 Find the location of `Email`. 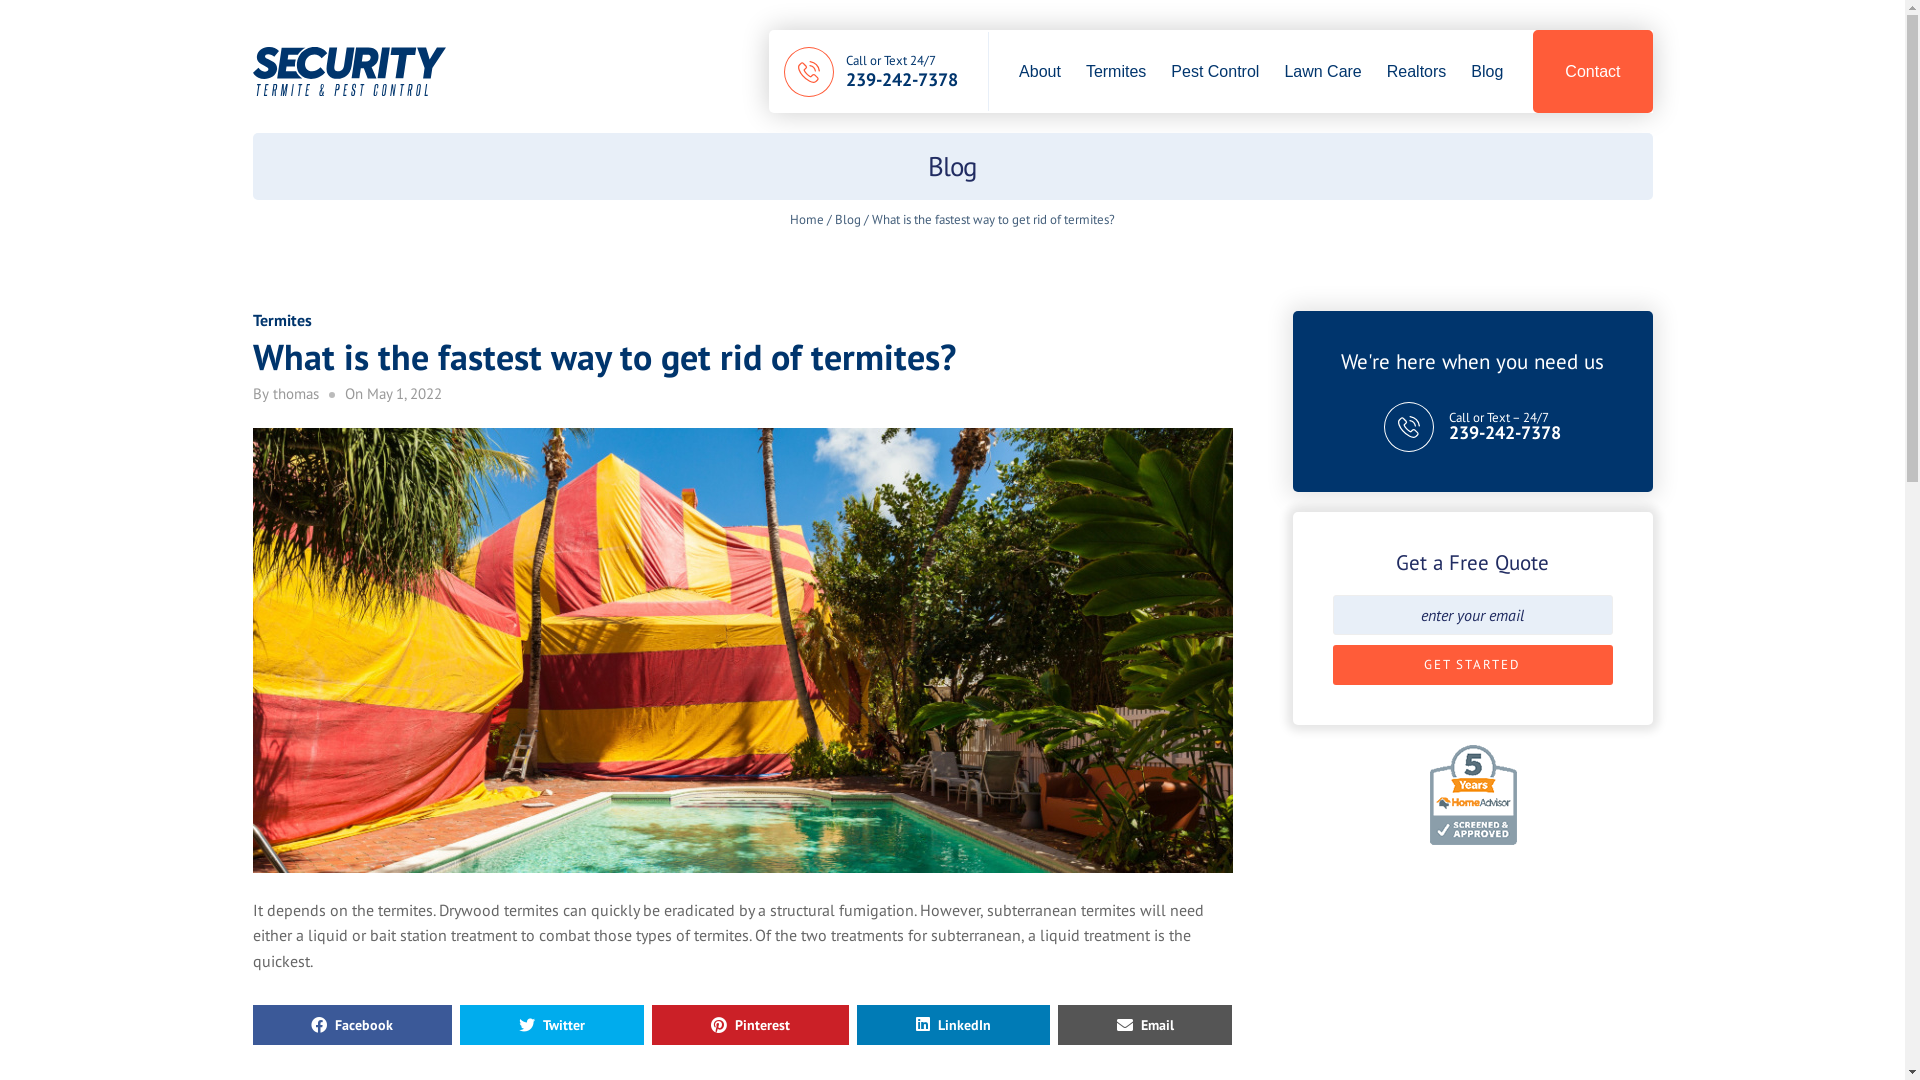

Email is located at coordinates (1146, 1025).